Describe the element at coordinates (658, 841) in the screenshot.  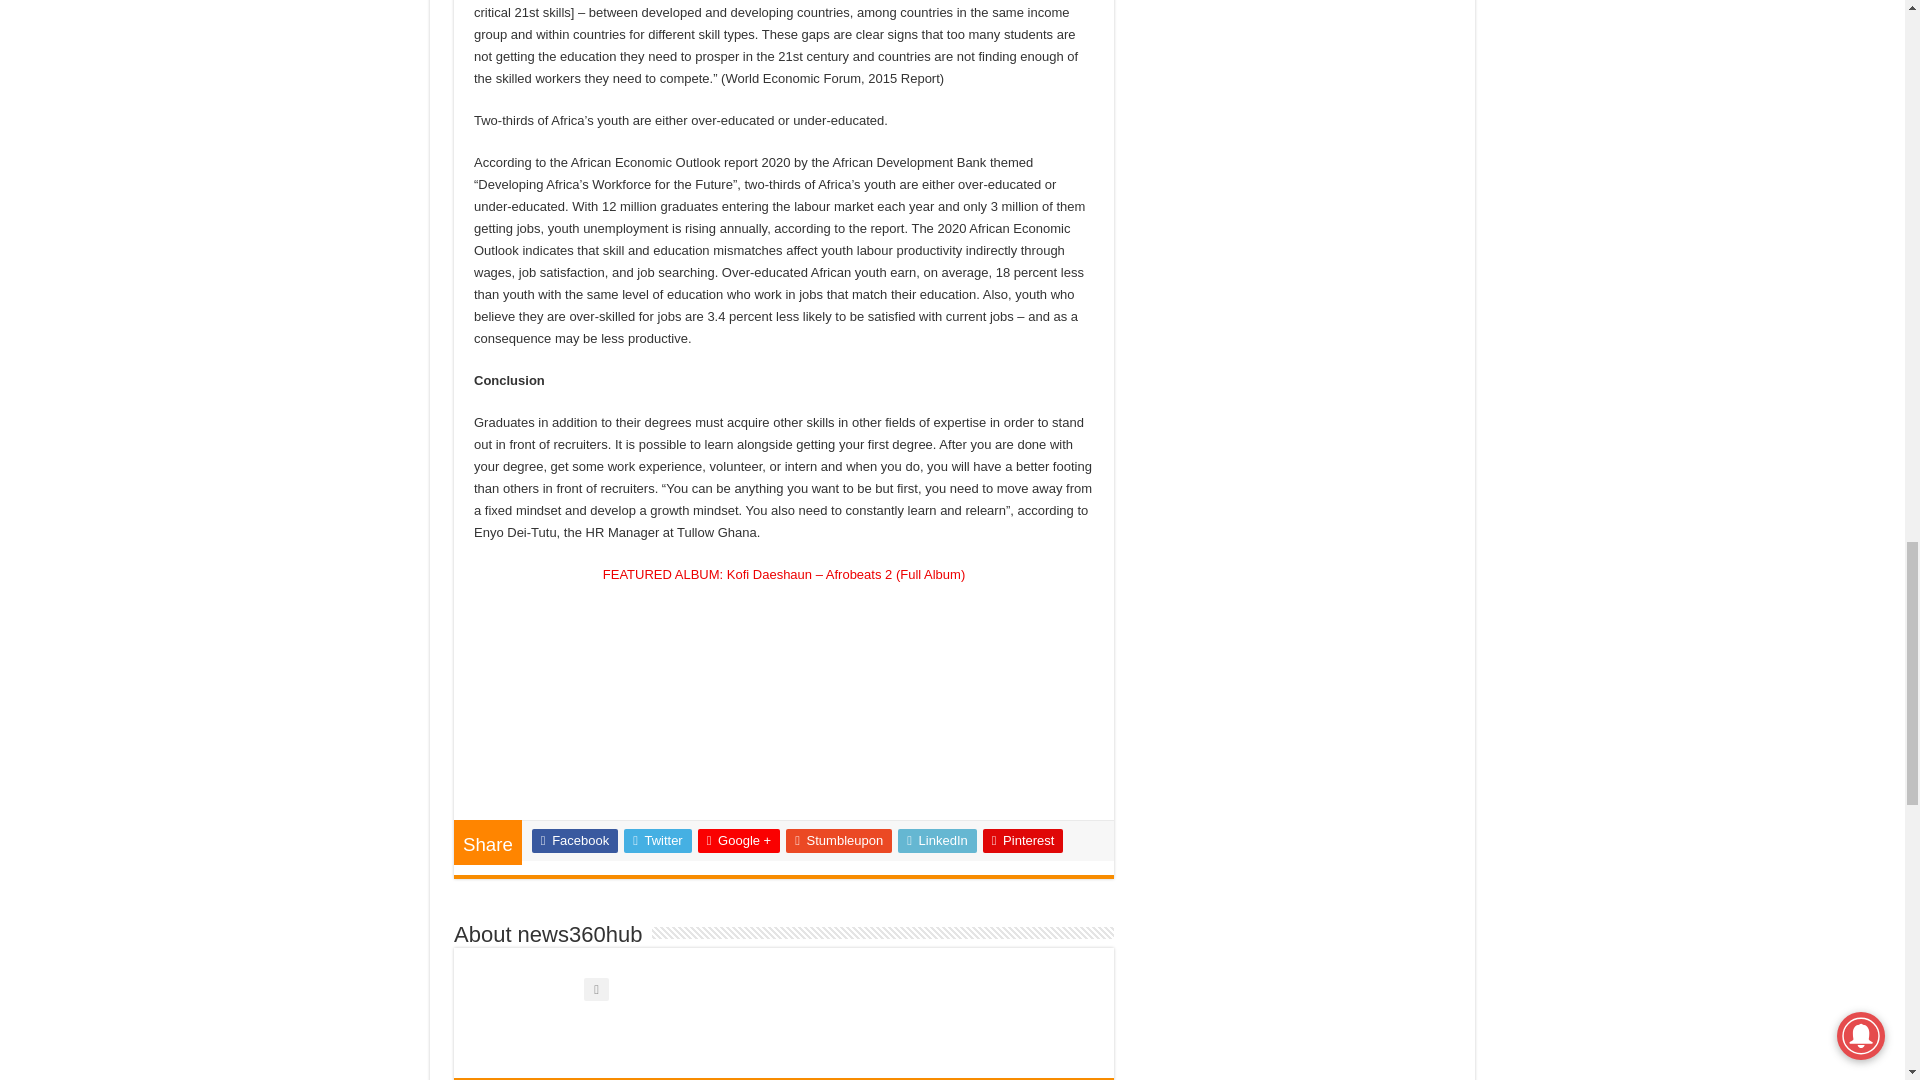
I see `Twitter` at that location.